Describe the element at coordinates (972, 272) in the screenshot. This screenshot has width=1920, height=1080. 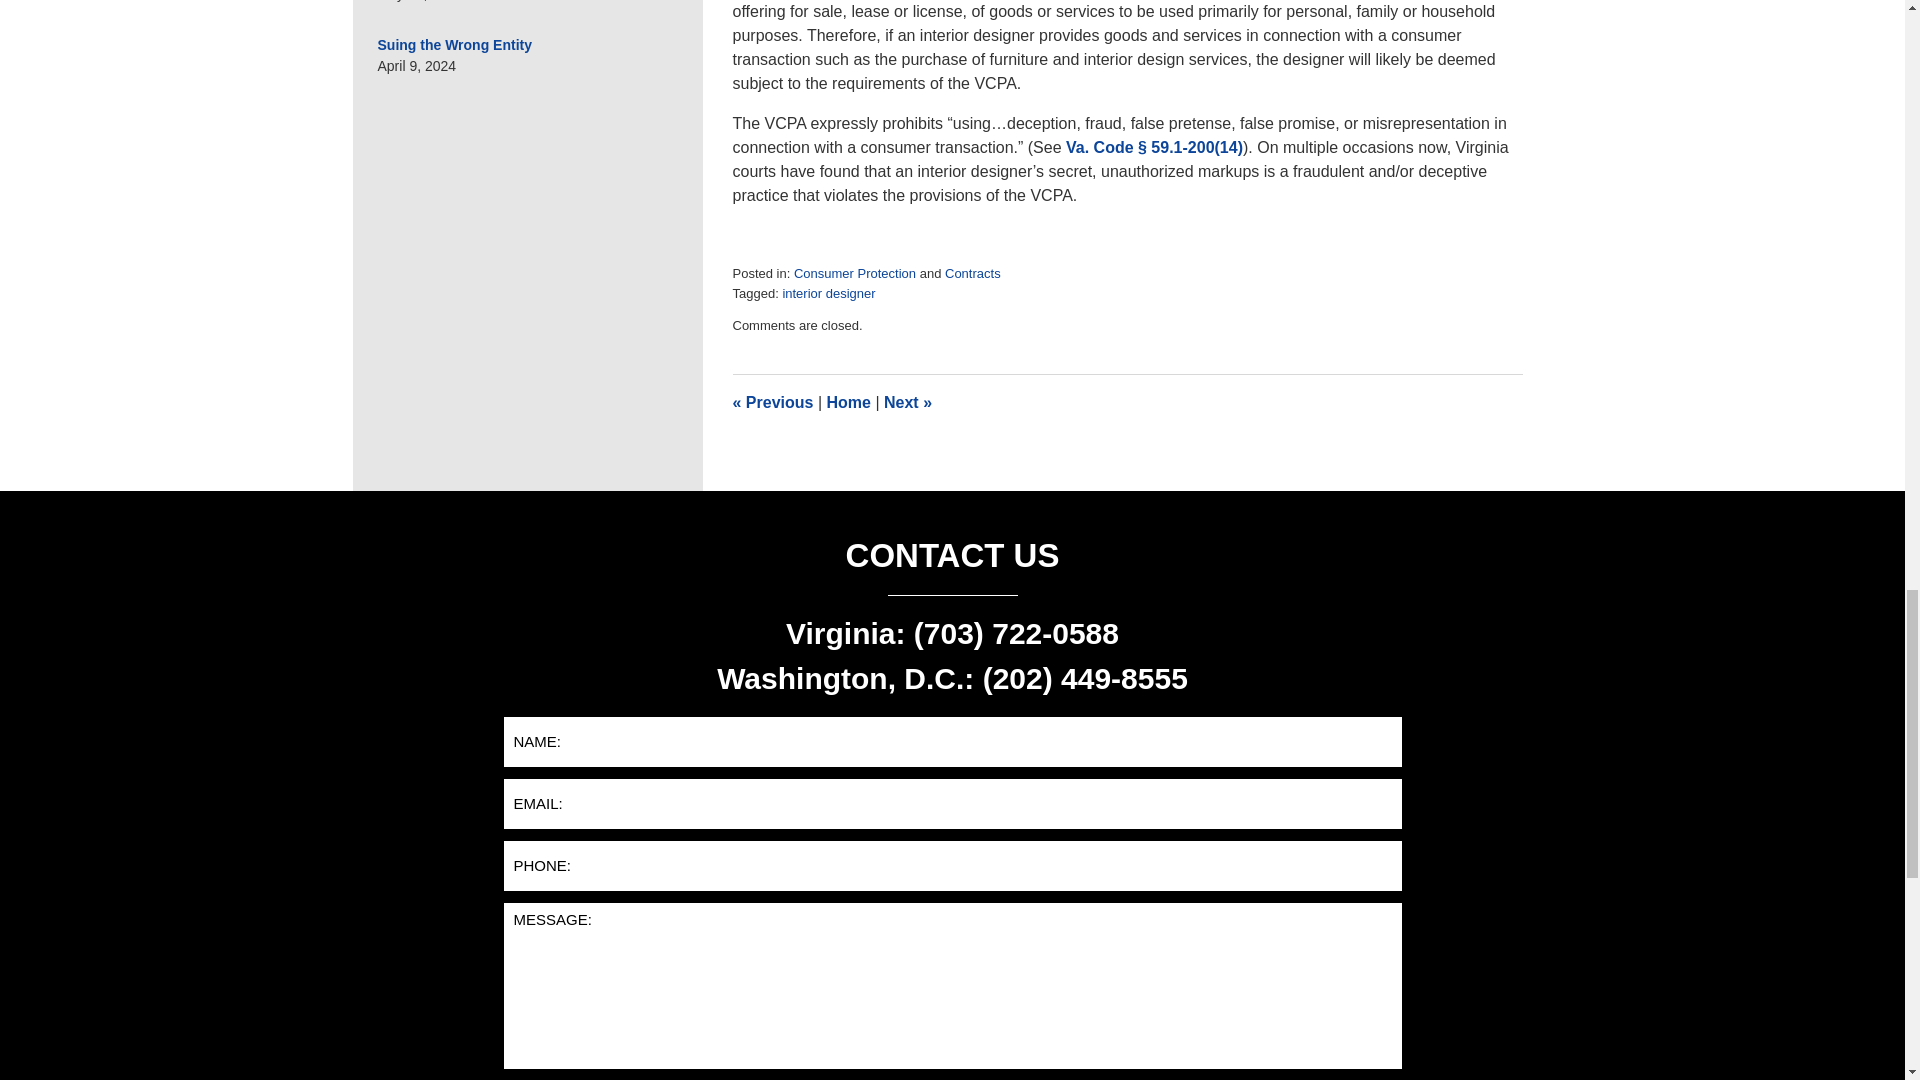
I see `Contracts` at that location.